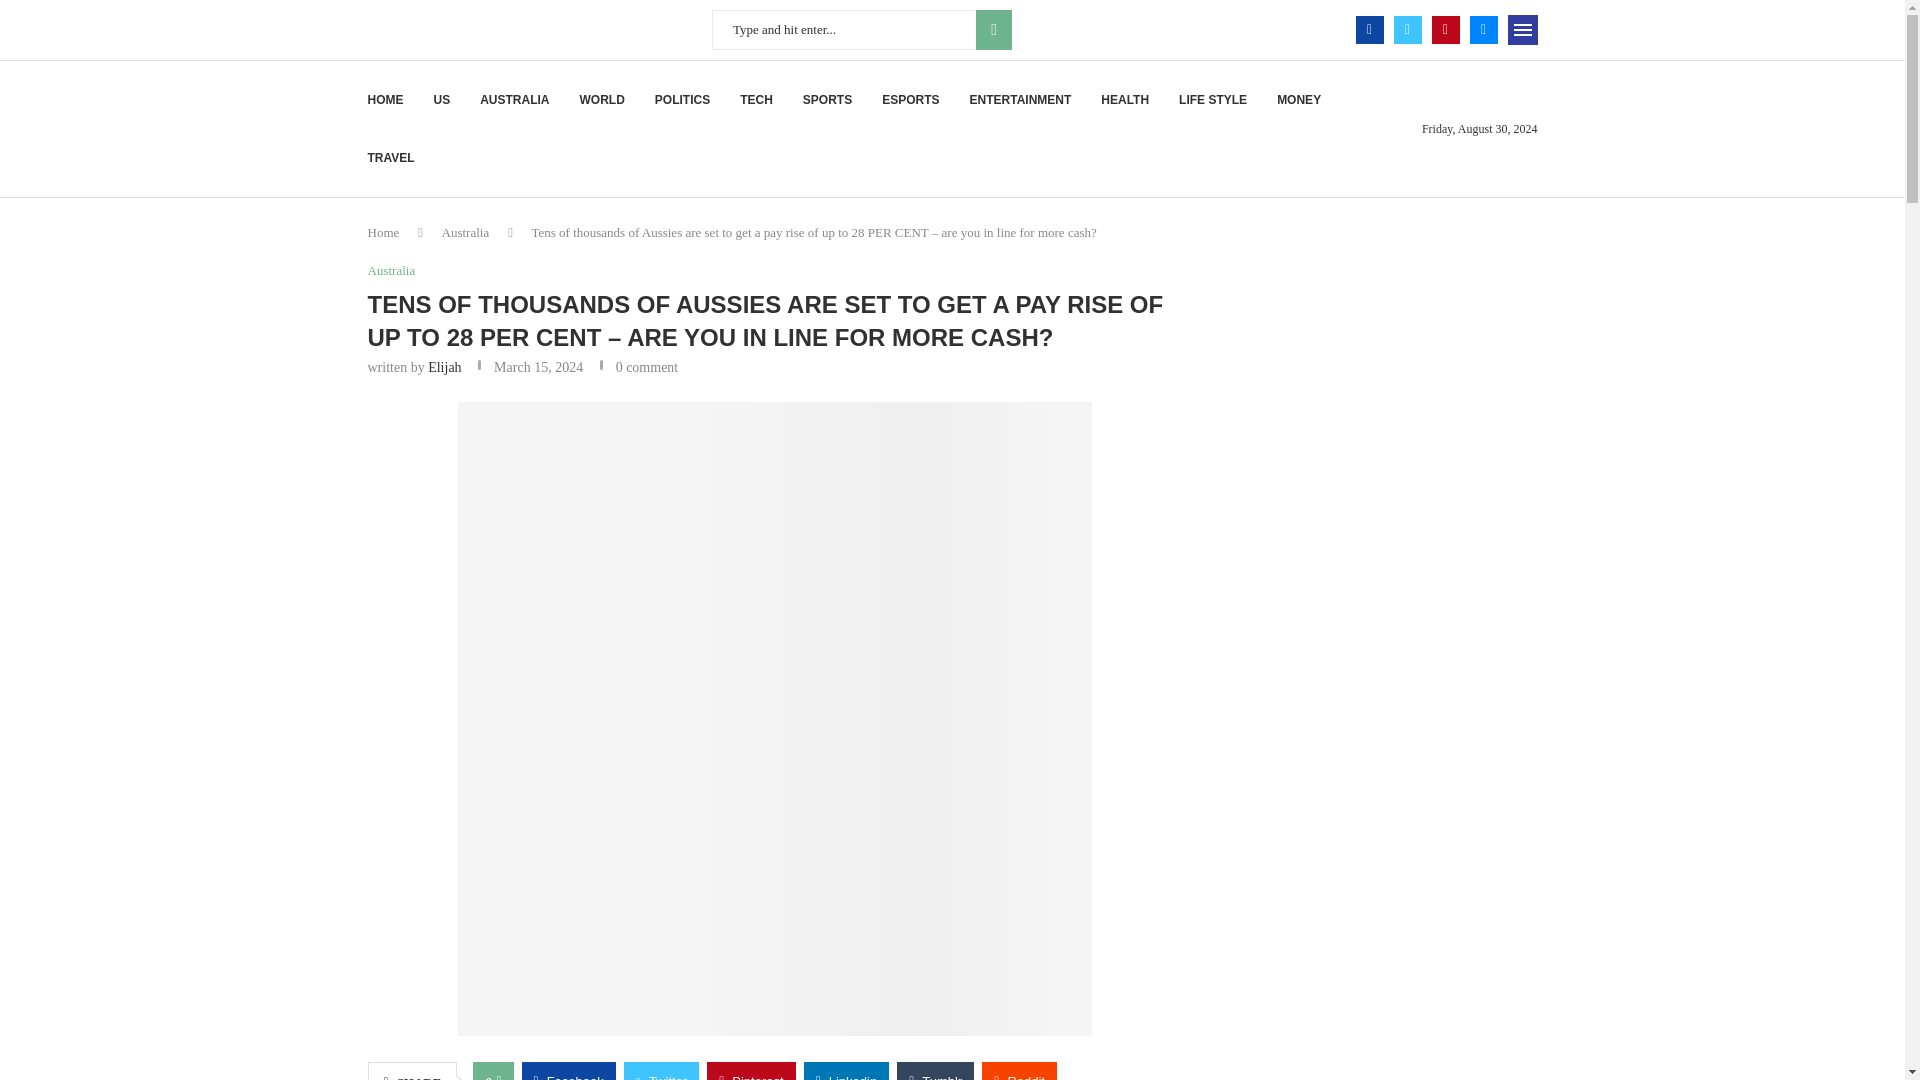 The height and width of the screenshot is (1080, 1920). Describe the element at coordinates (910, 100) in the screenshot. I see `ESPORTS` at that location.